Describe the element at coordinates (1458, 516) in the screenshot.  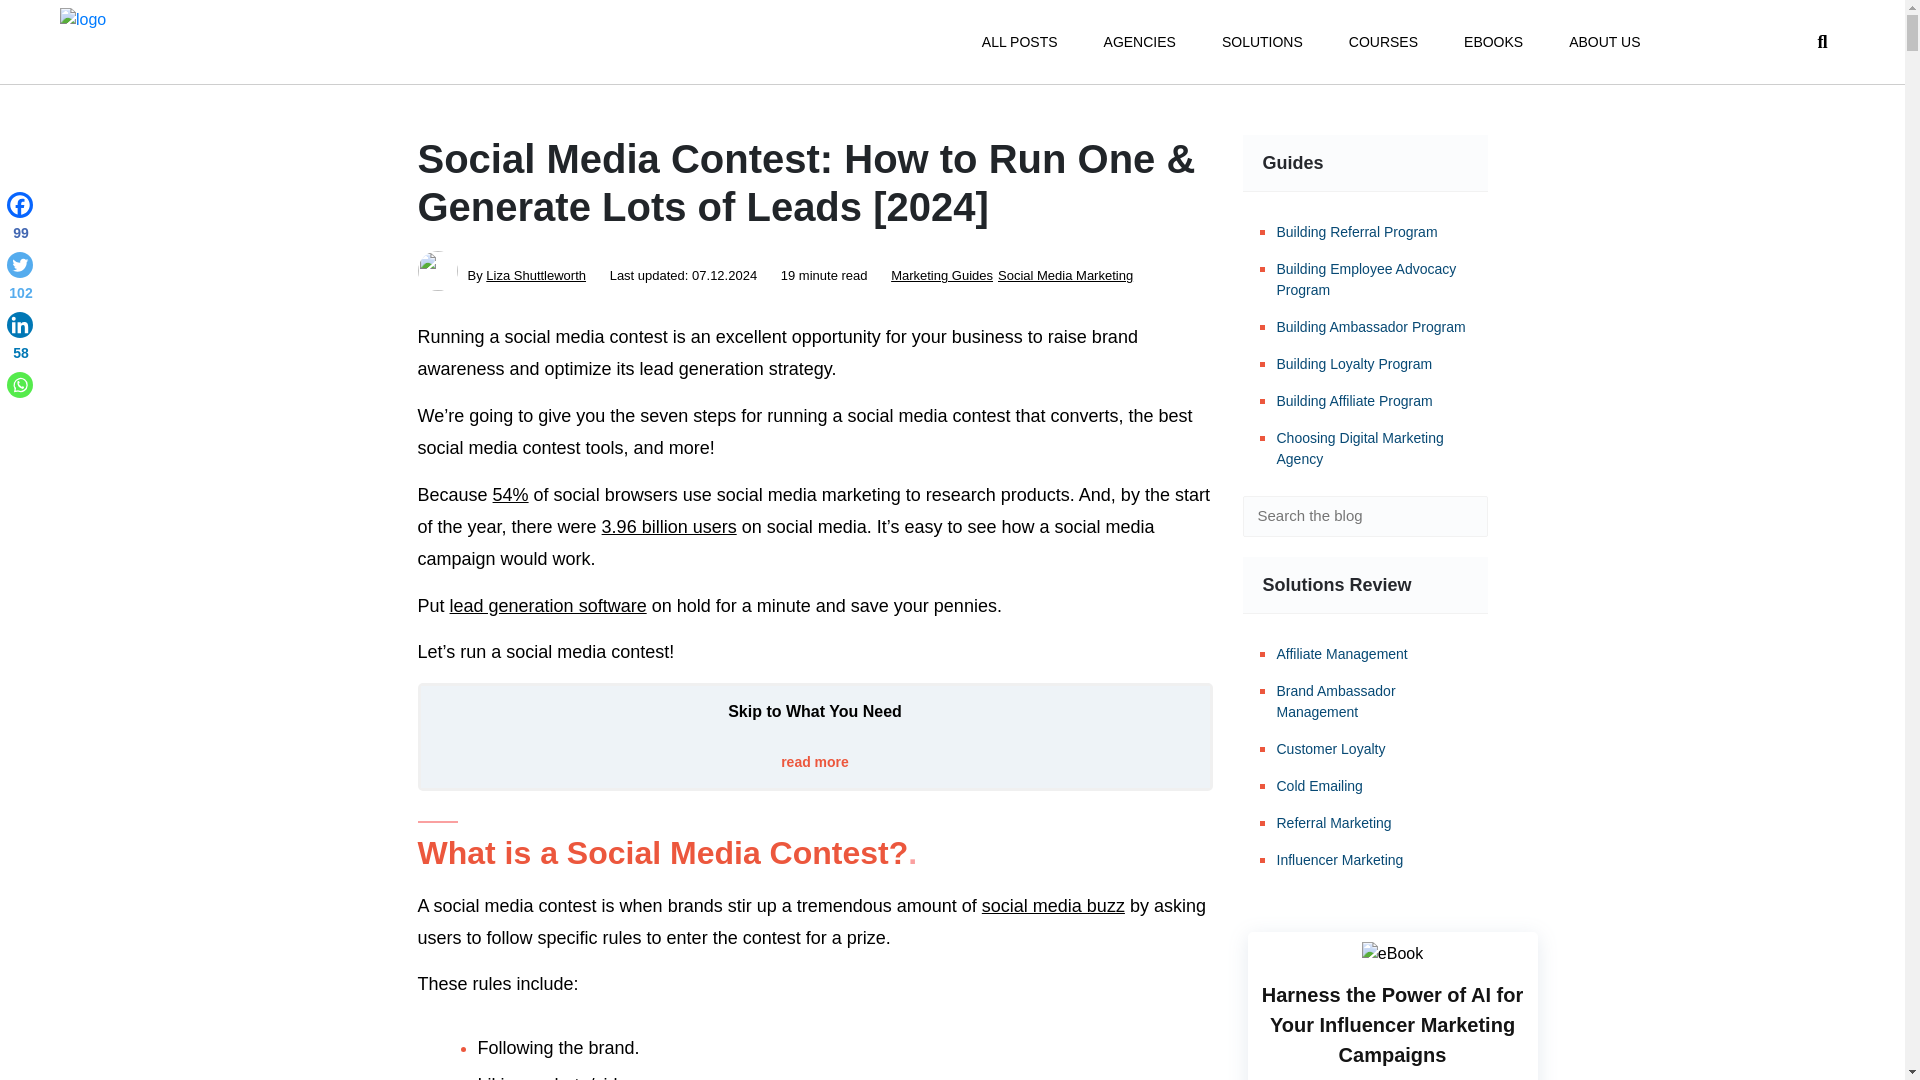
I see `Search` at that location.